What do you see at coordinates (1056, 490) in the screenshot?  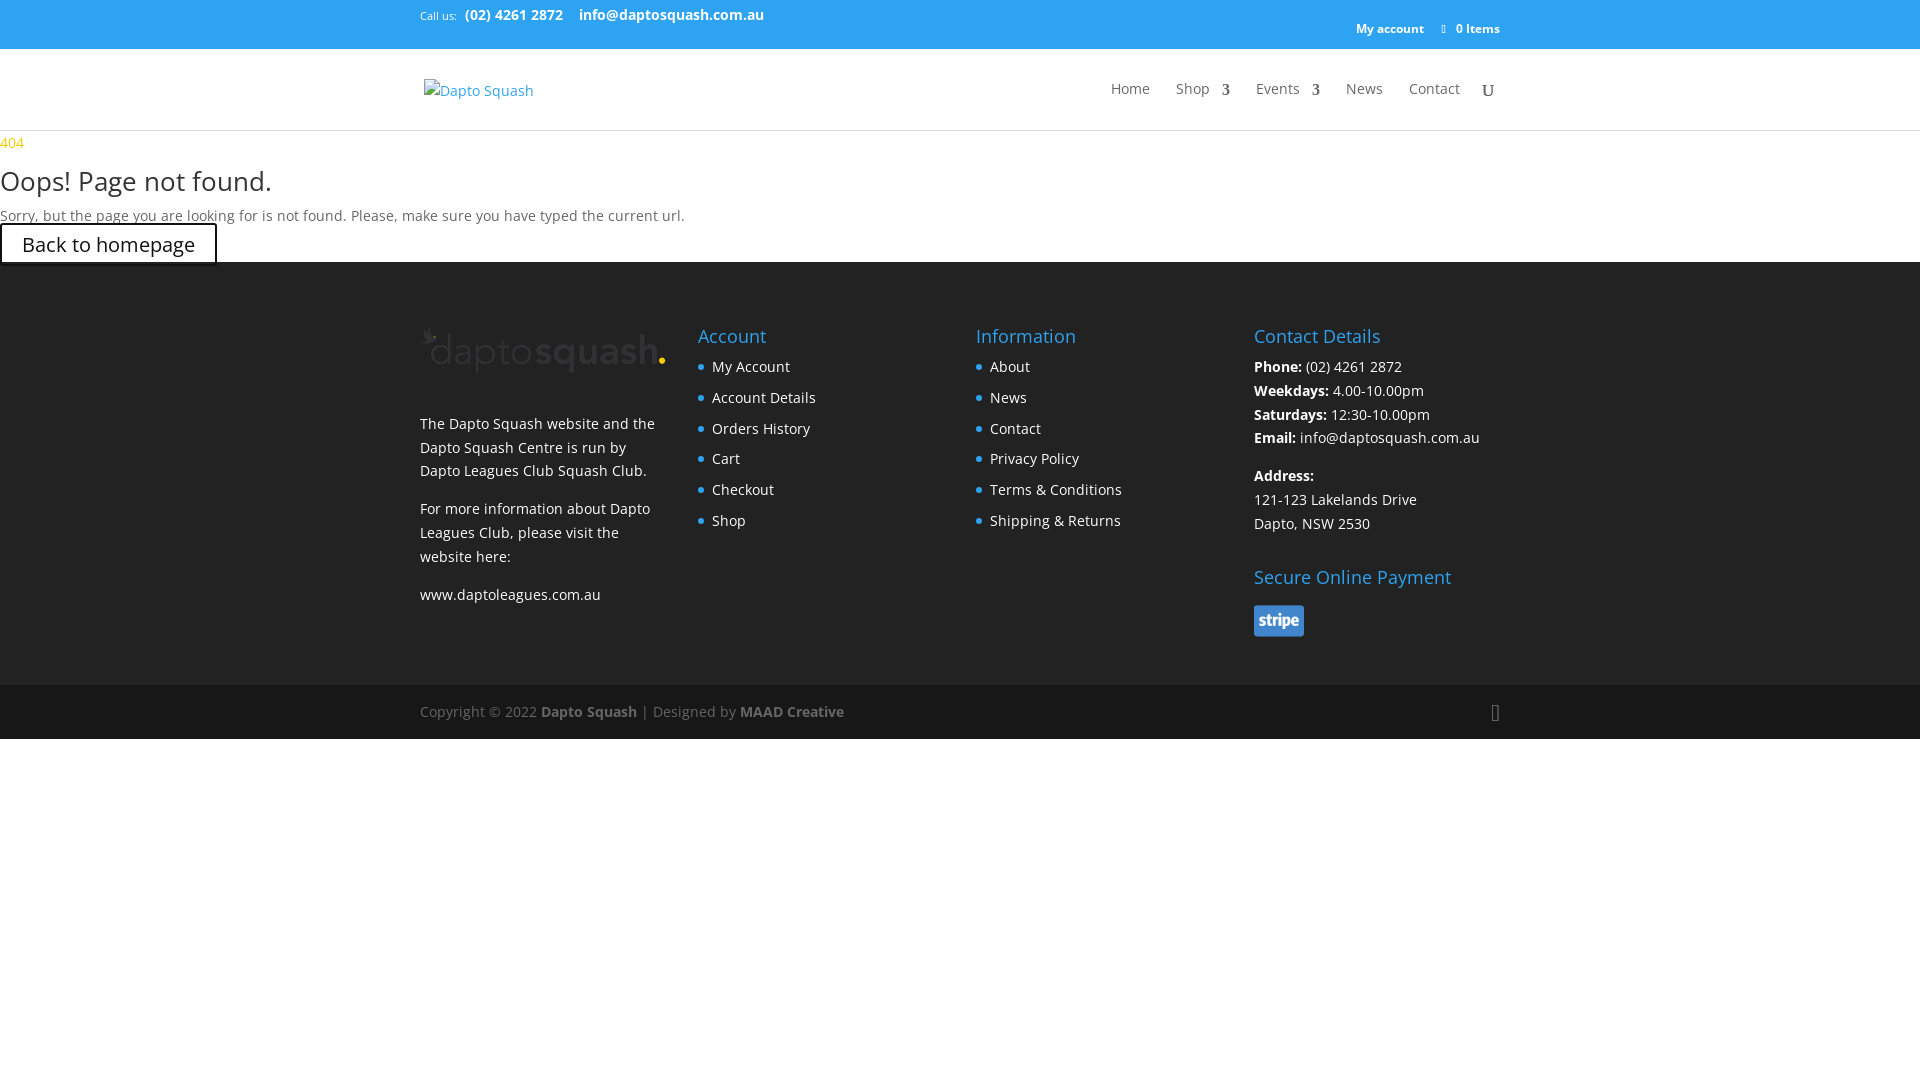 I see `Terms & Conditions` at bounding box center [1056, 490].